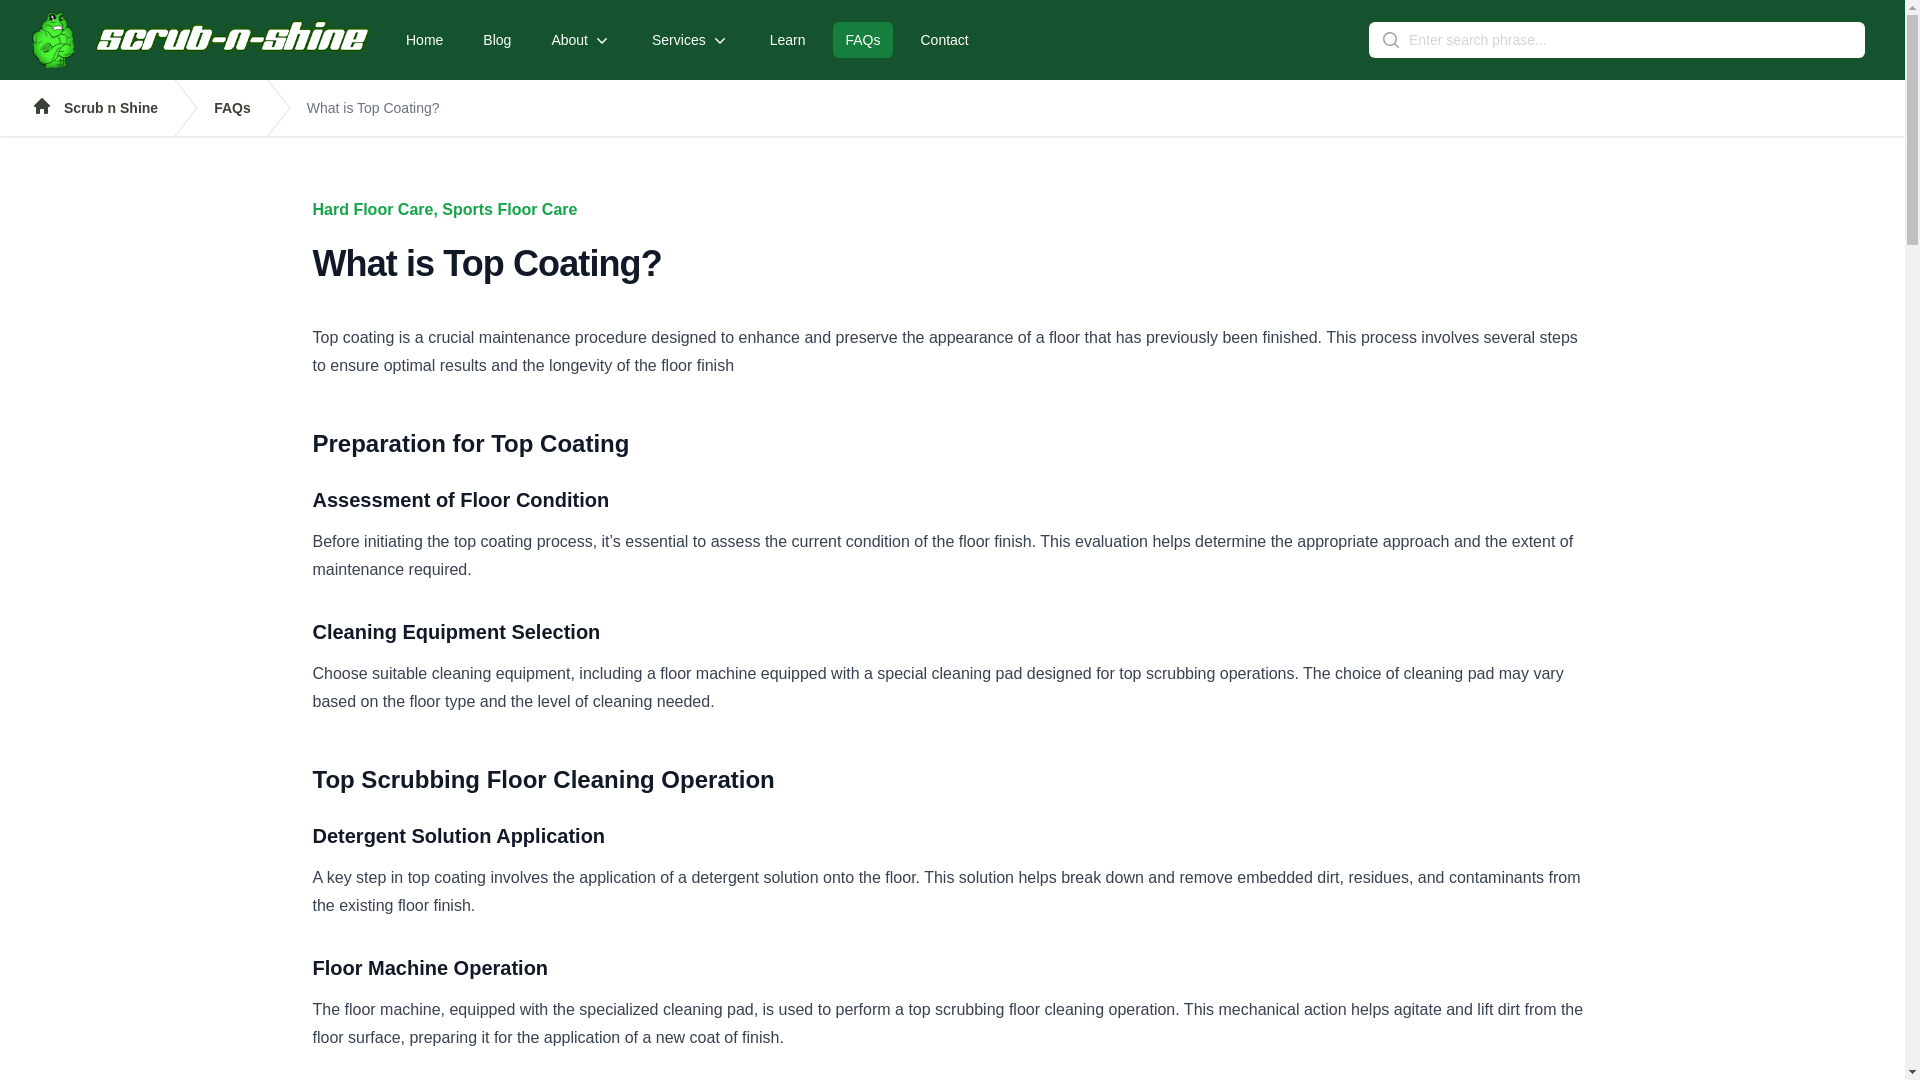  I want to click on FAQs, so click(232, 108).